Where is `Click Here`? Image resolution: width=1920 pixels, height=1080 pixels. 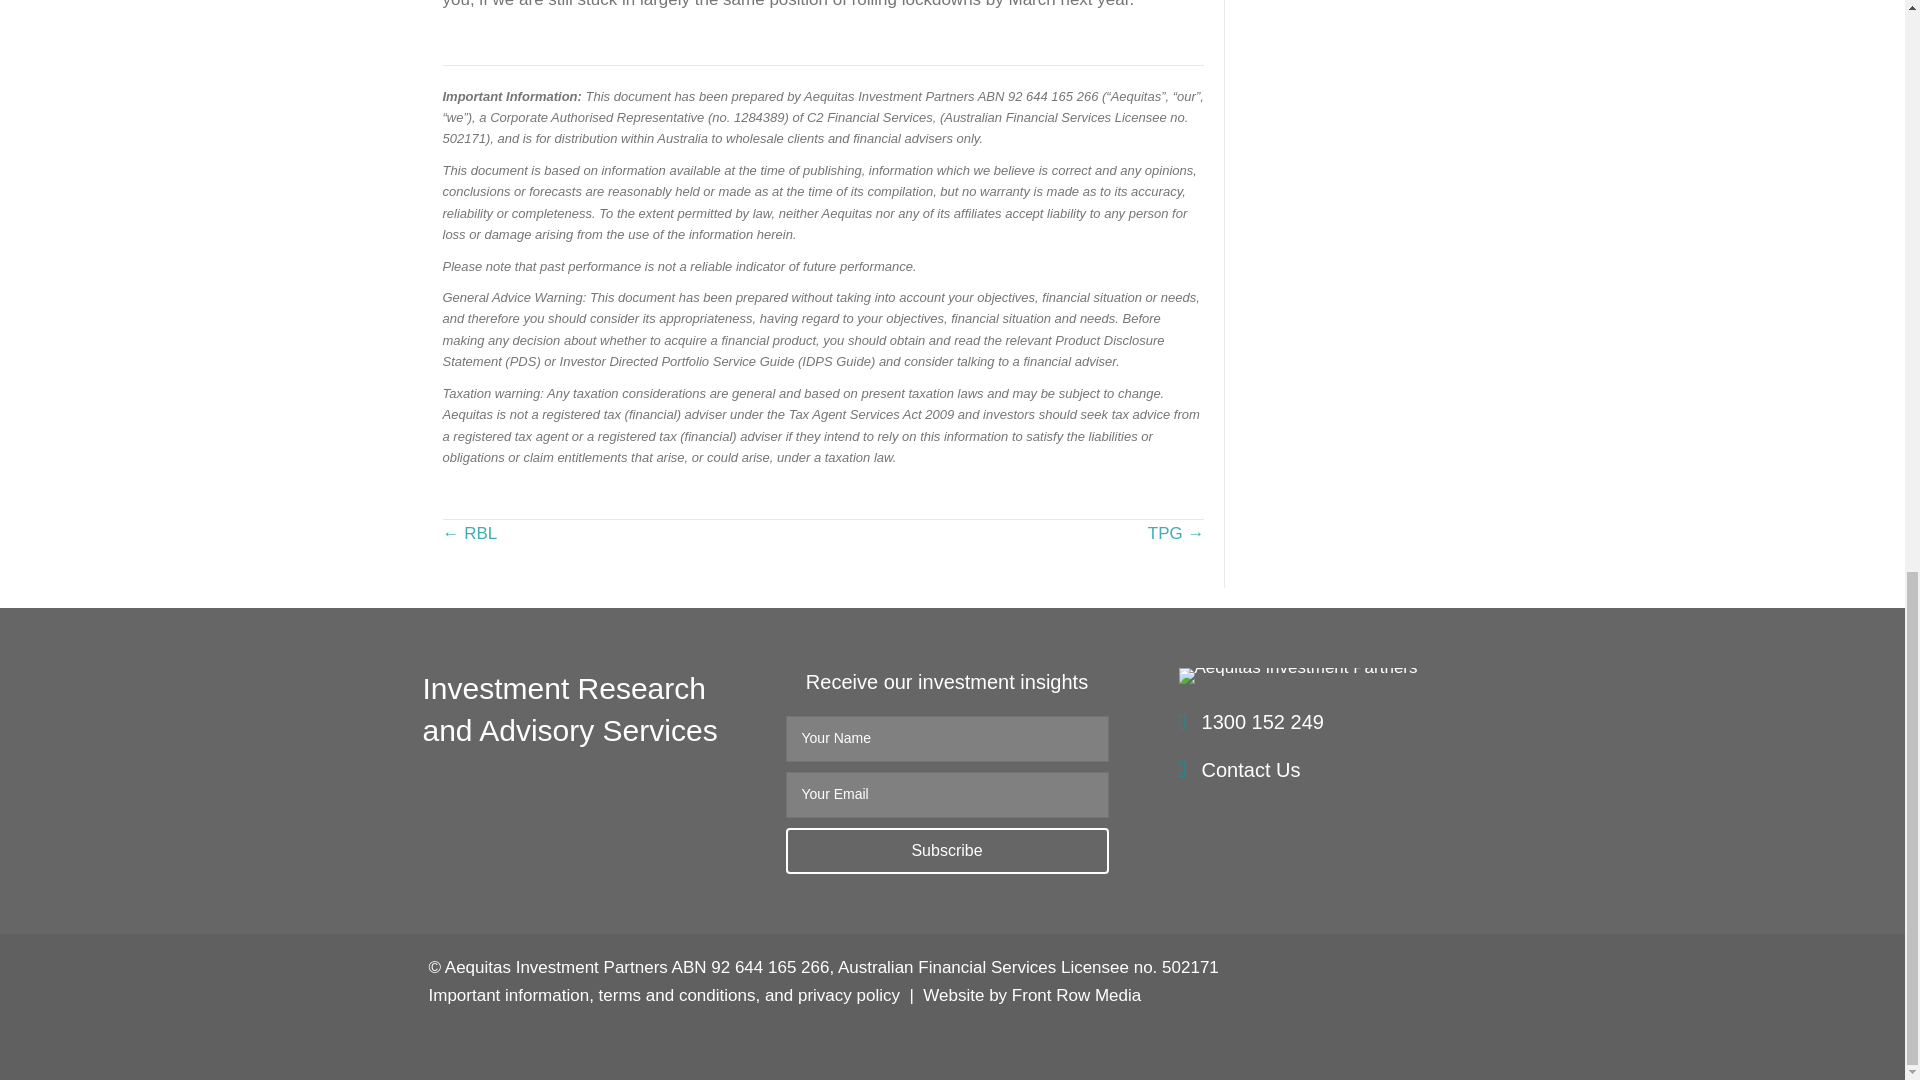
Click Here is located at coordinates (947, 850).